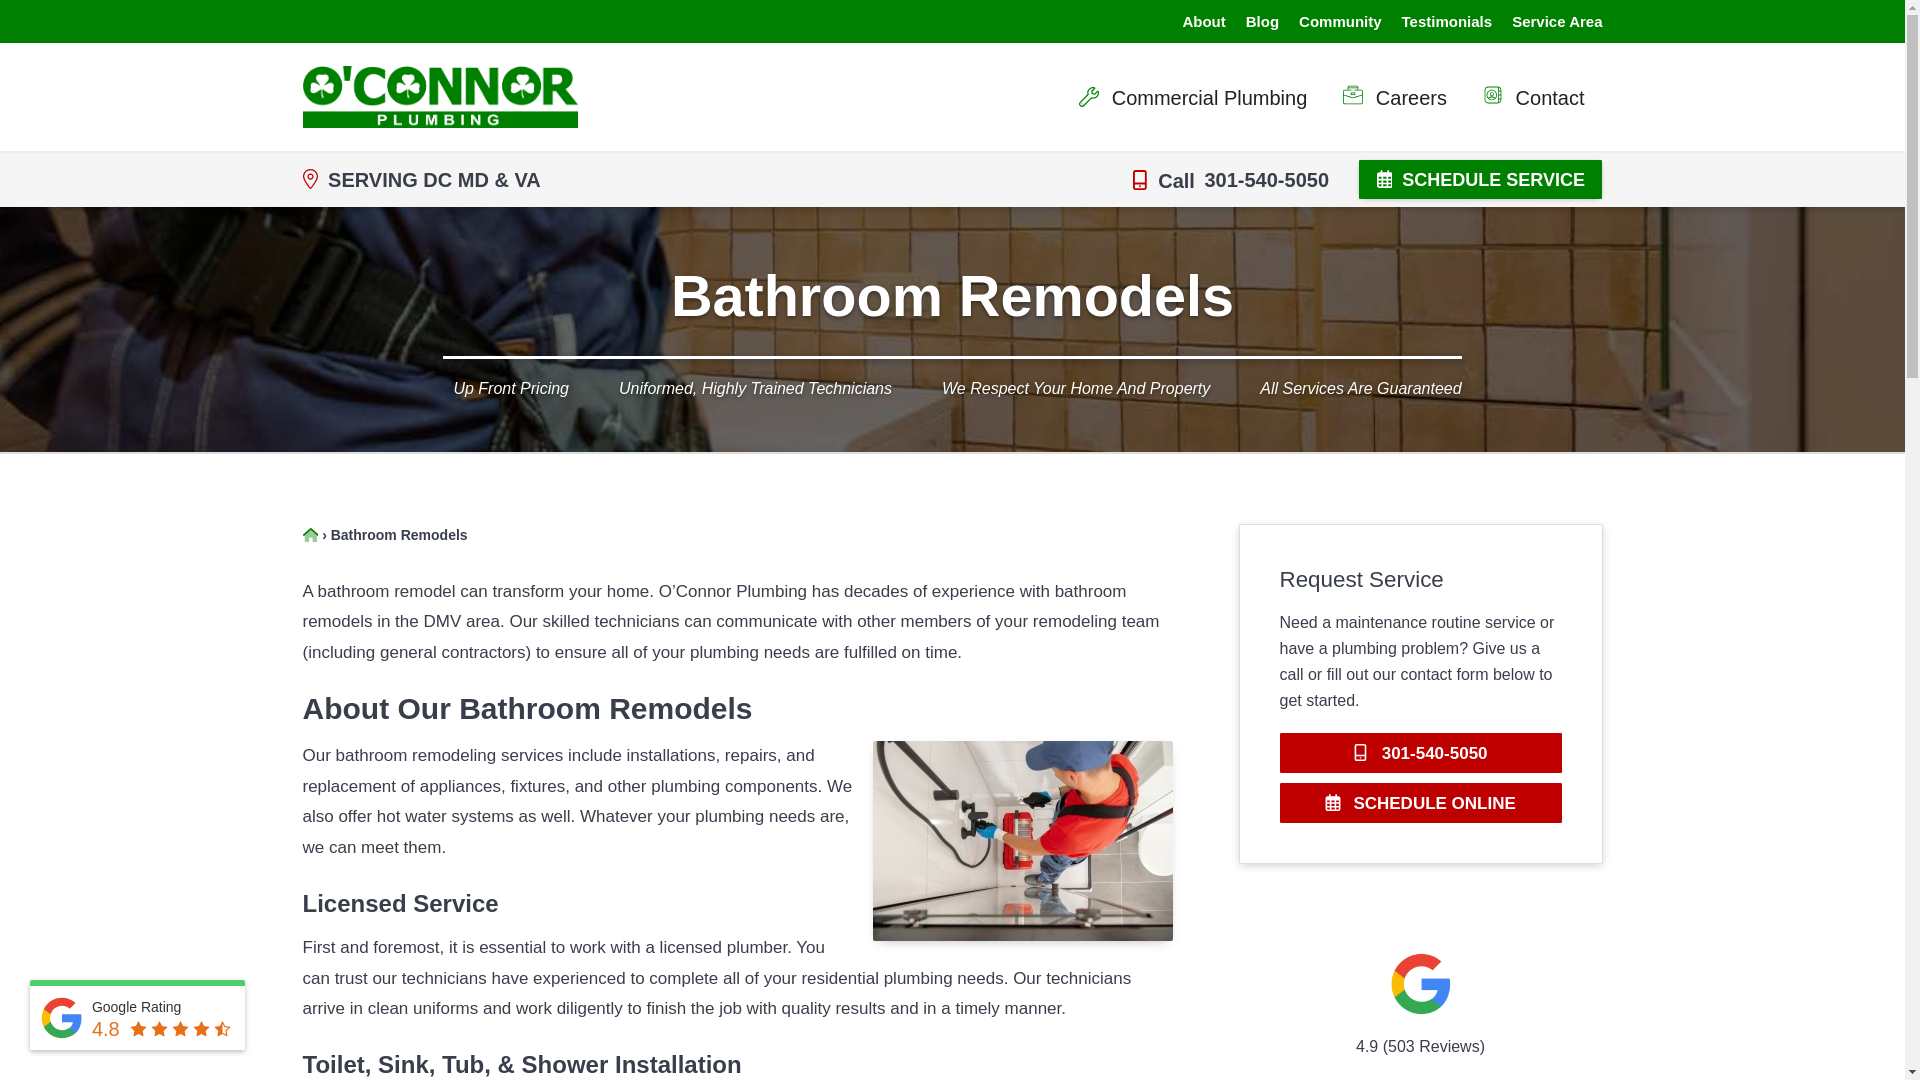 Image resolution: width=1920 pixels, height=1080 pixels. Describe the element at coordinates (1203, 20) in the screenshot. I see `About` at that location.